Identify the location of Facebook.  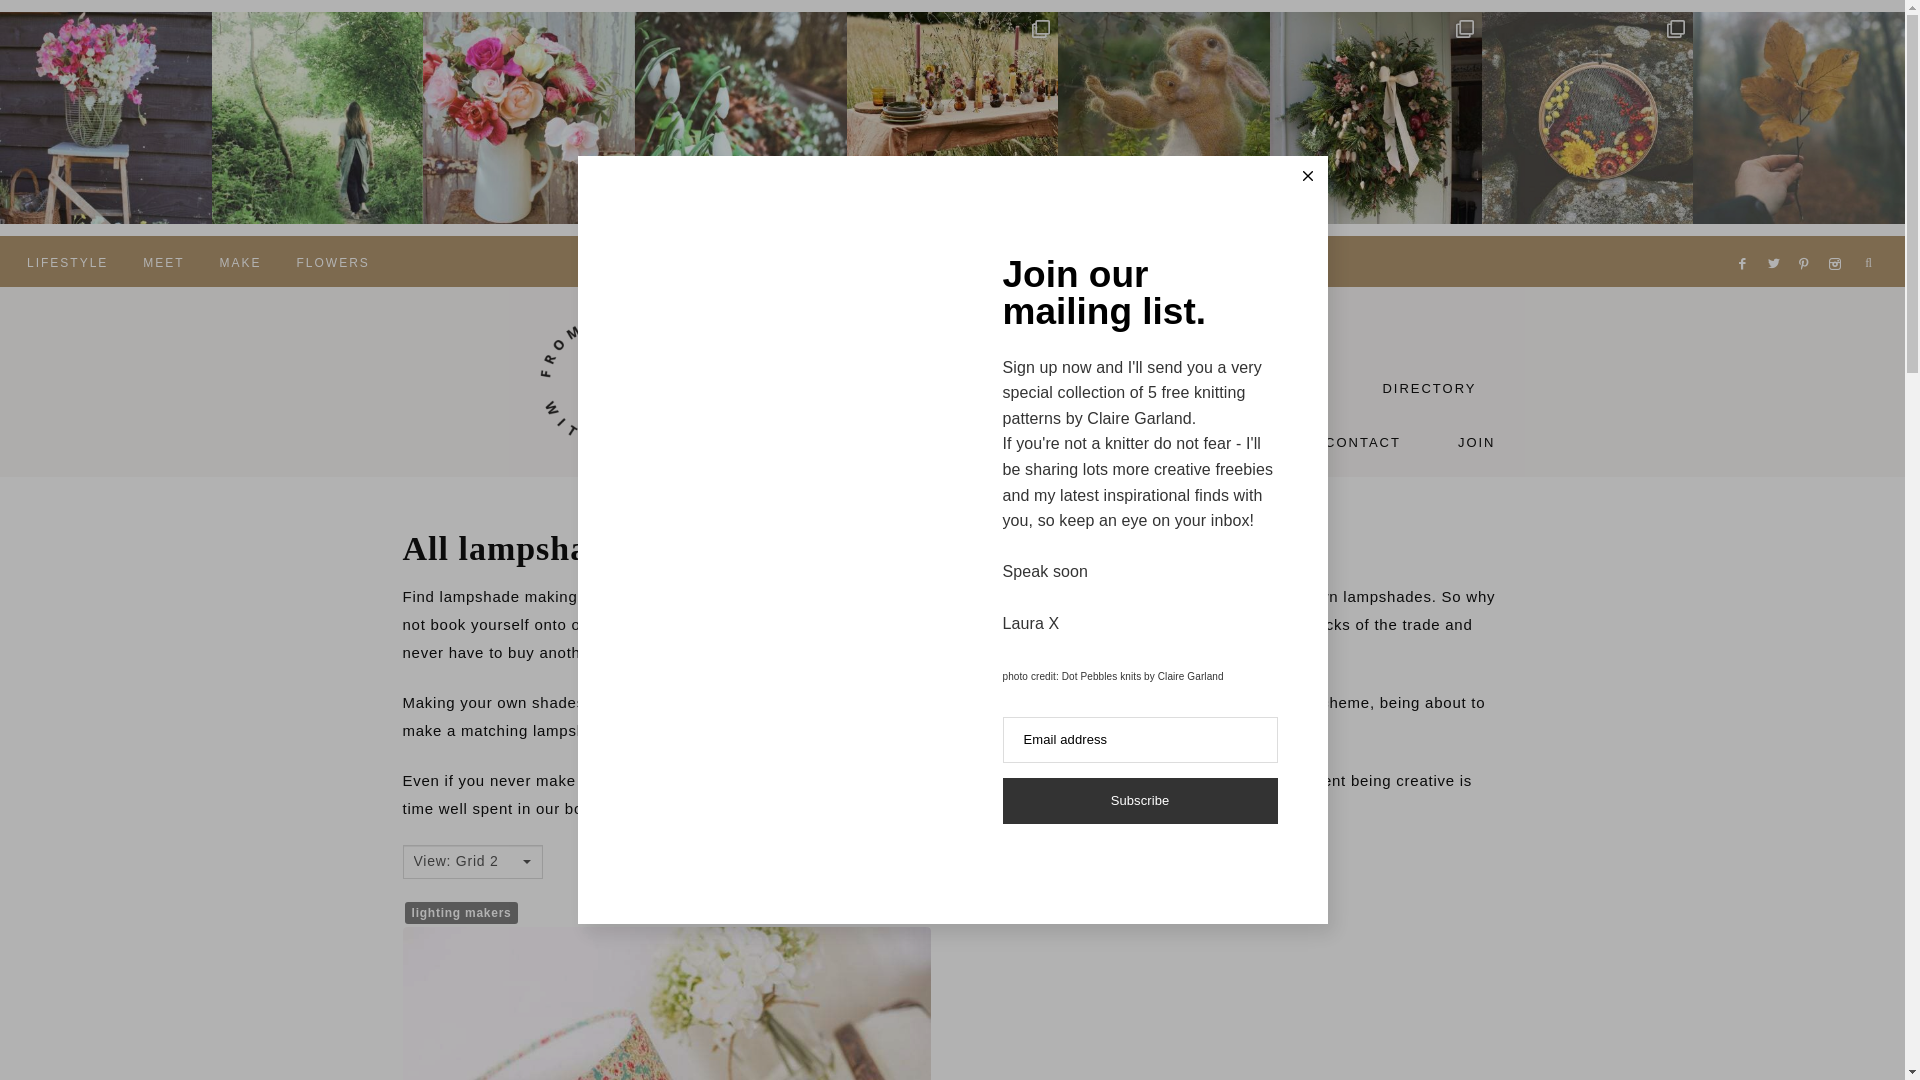
(1746, 239).